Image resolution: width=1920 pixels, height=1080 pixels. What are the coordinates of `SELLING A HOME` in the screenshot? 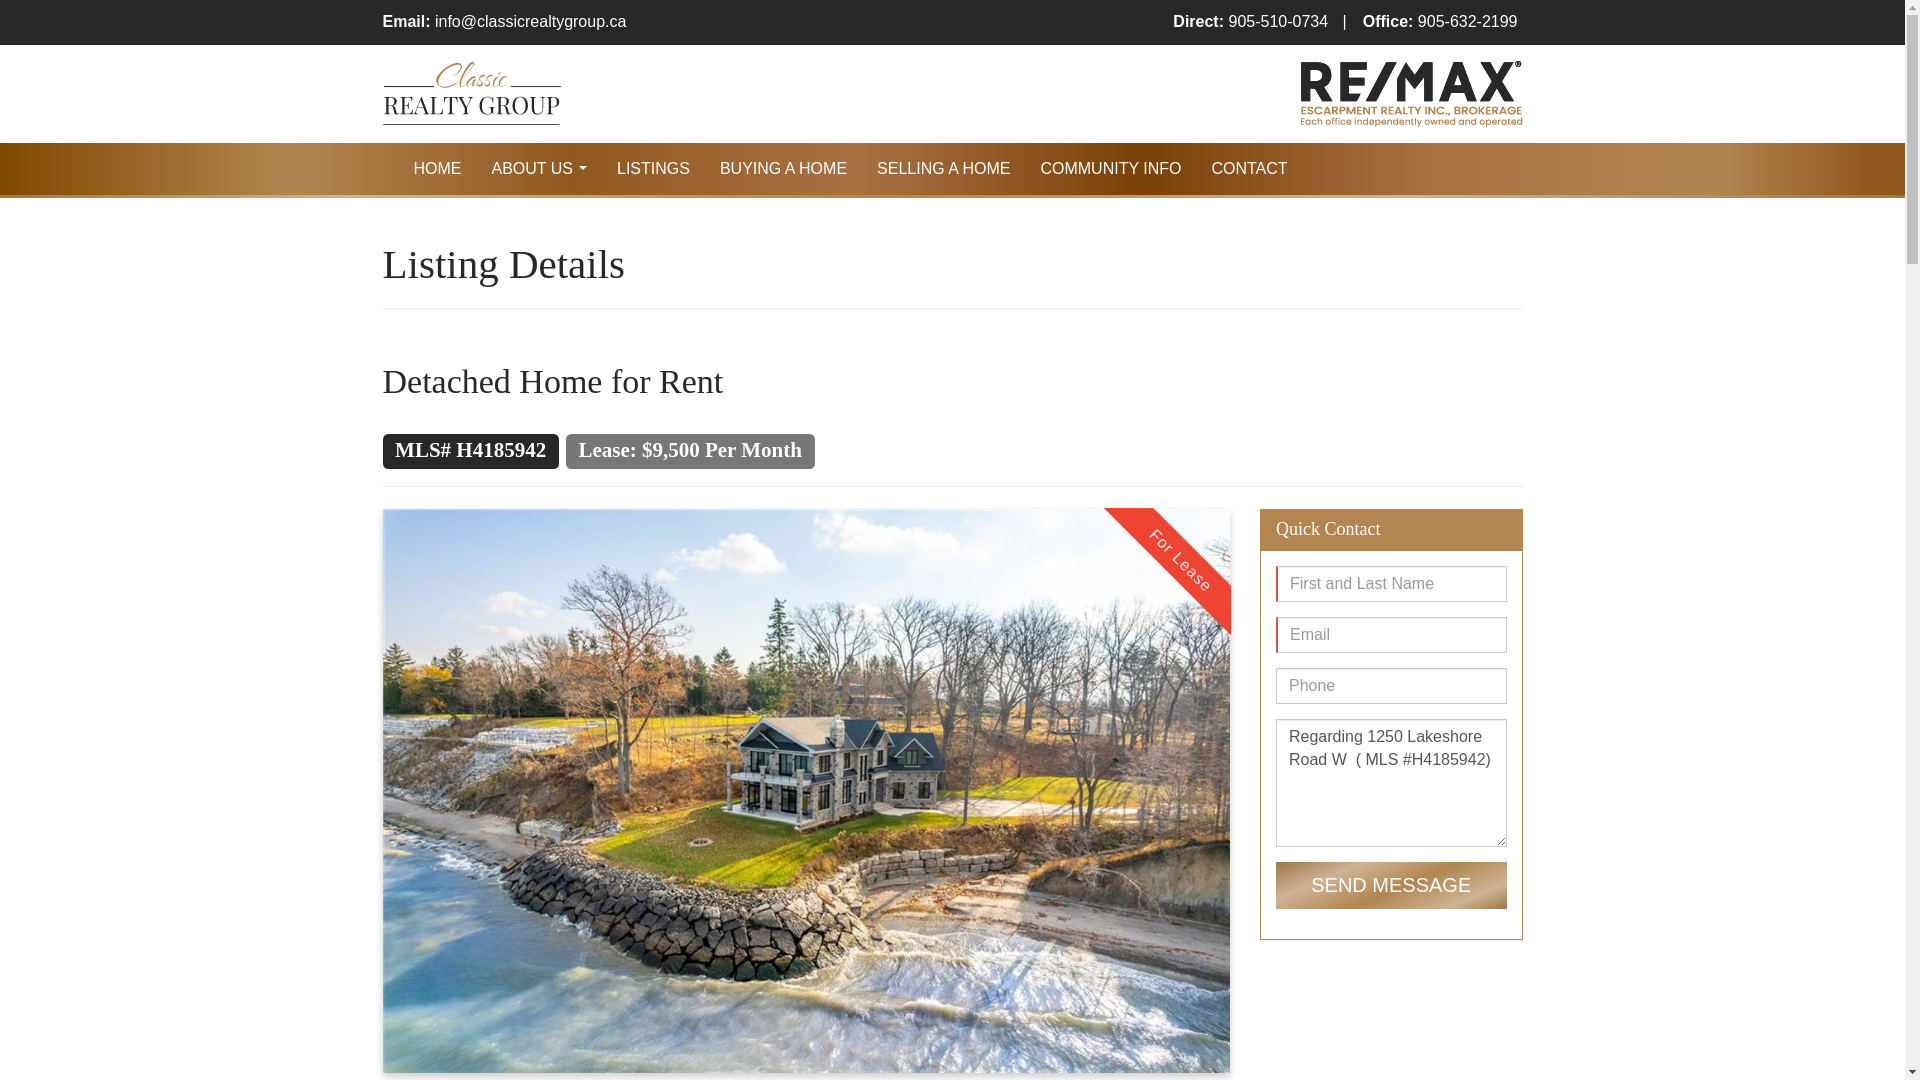 It's located at (944, 168).